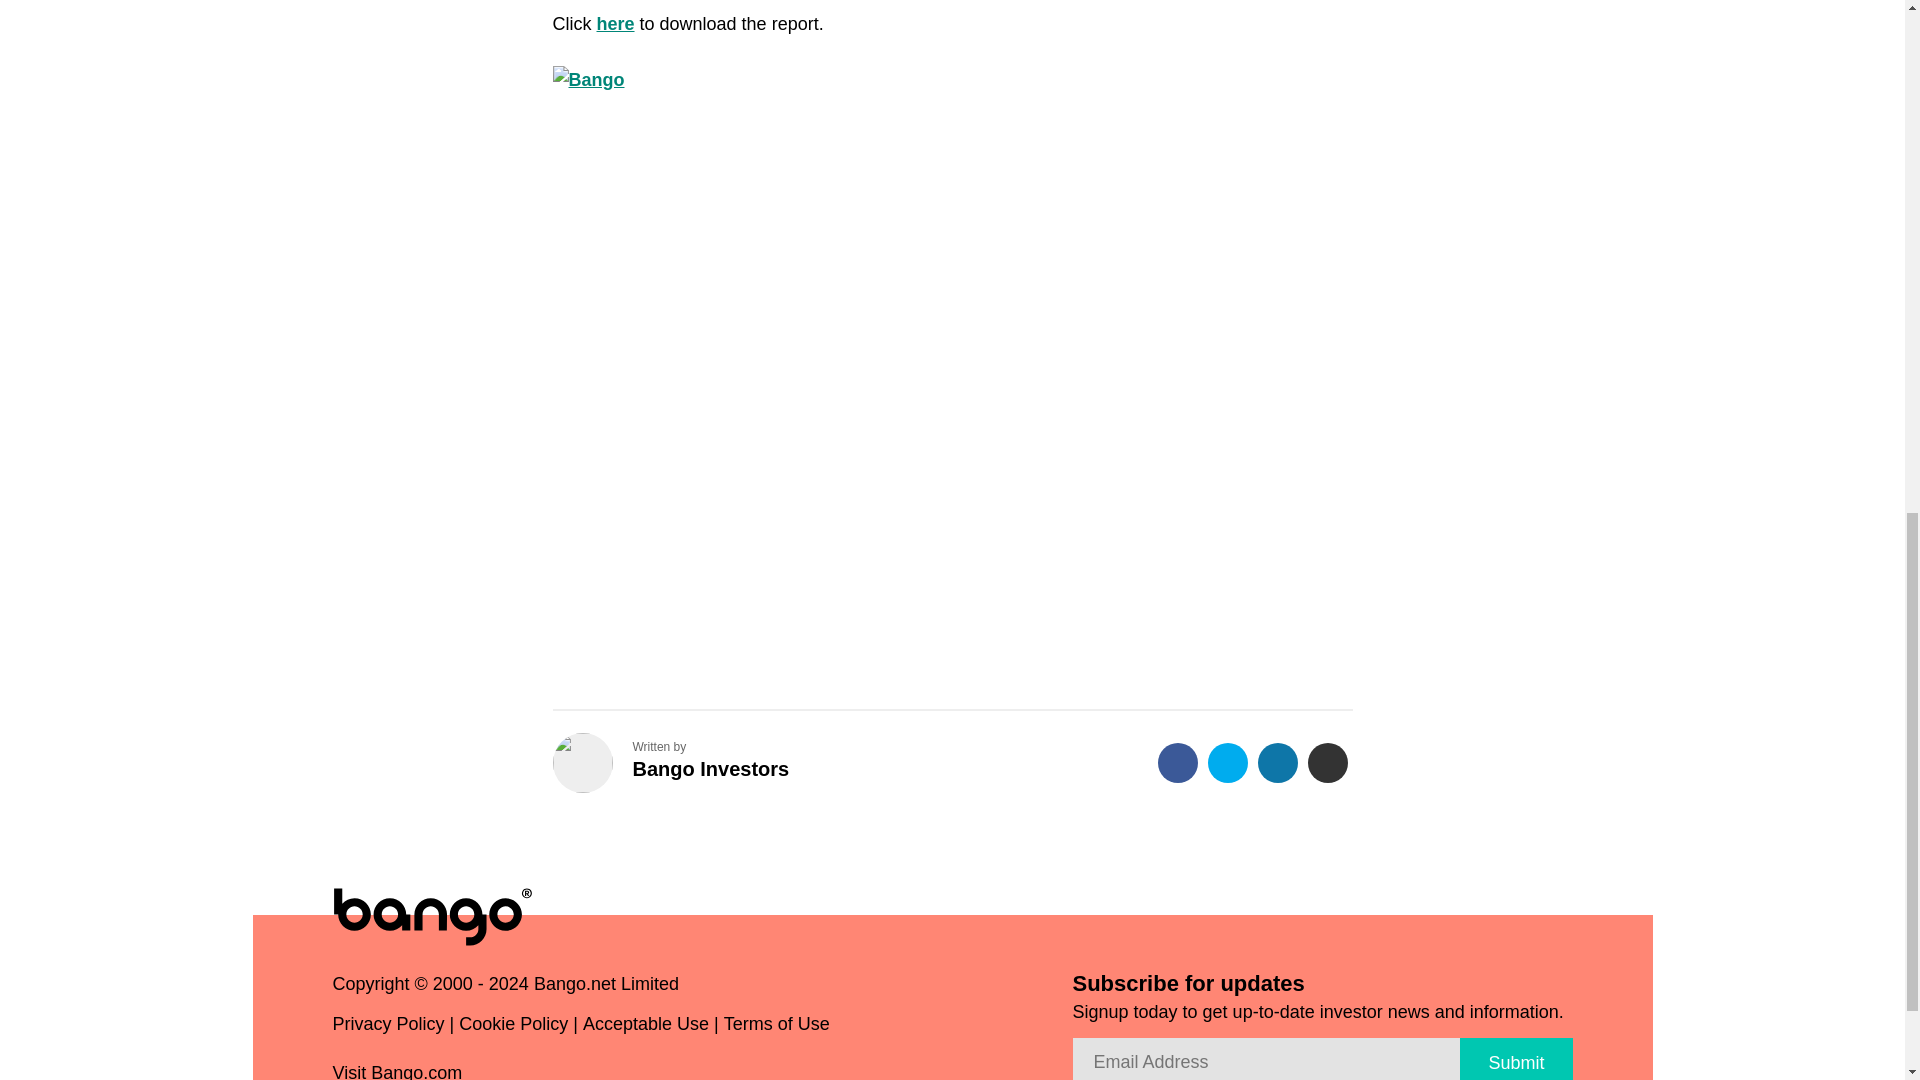  Describe the element at coordinates (776, 1028) in the screenshot. I see `Terms of Use` at that location.